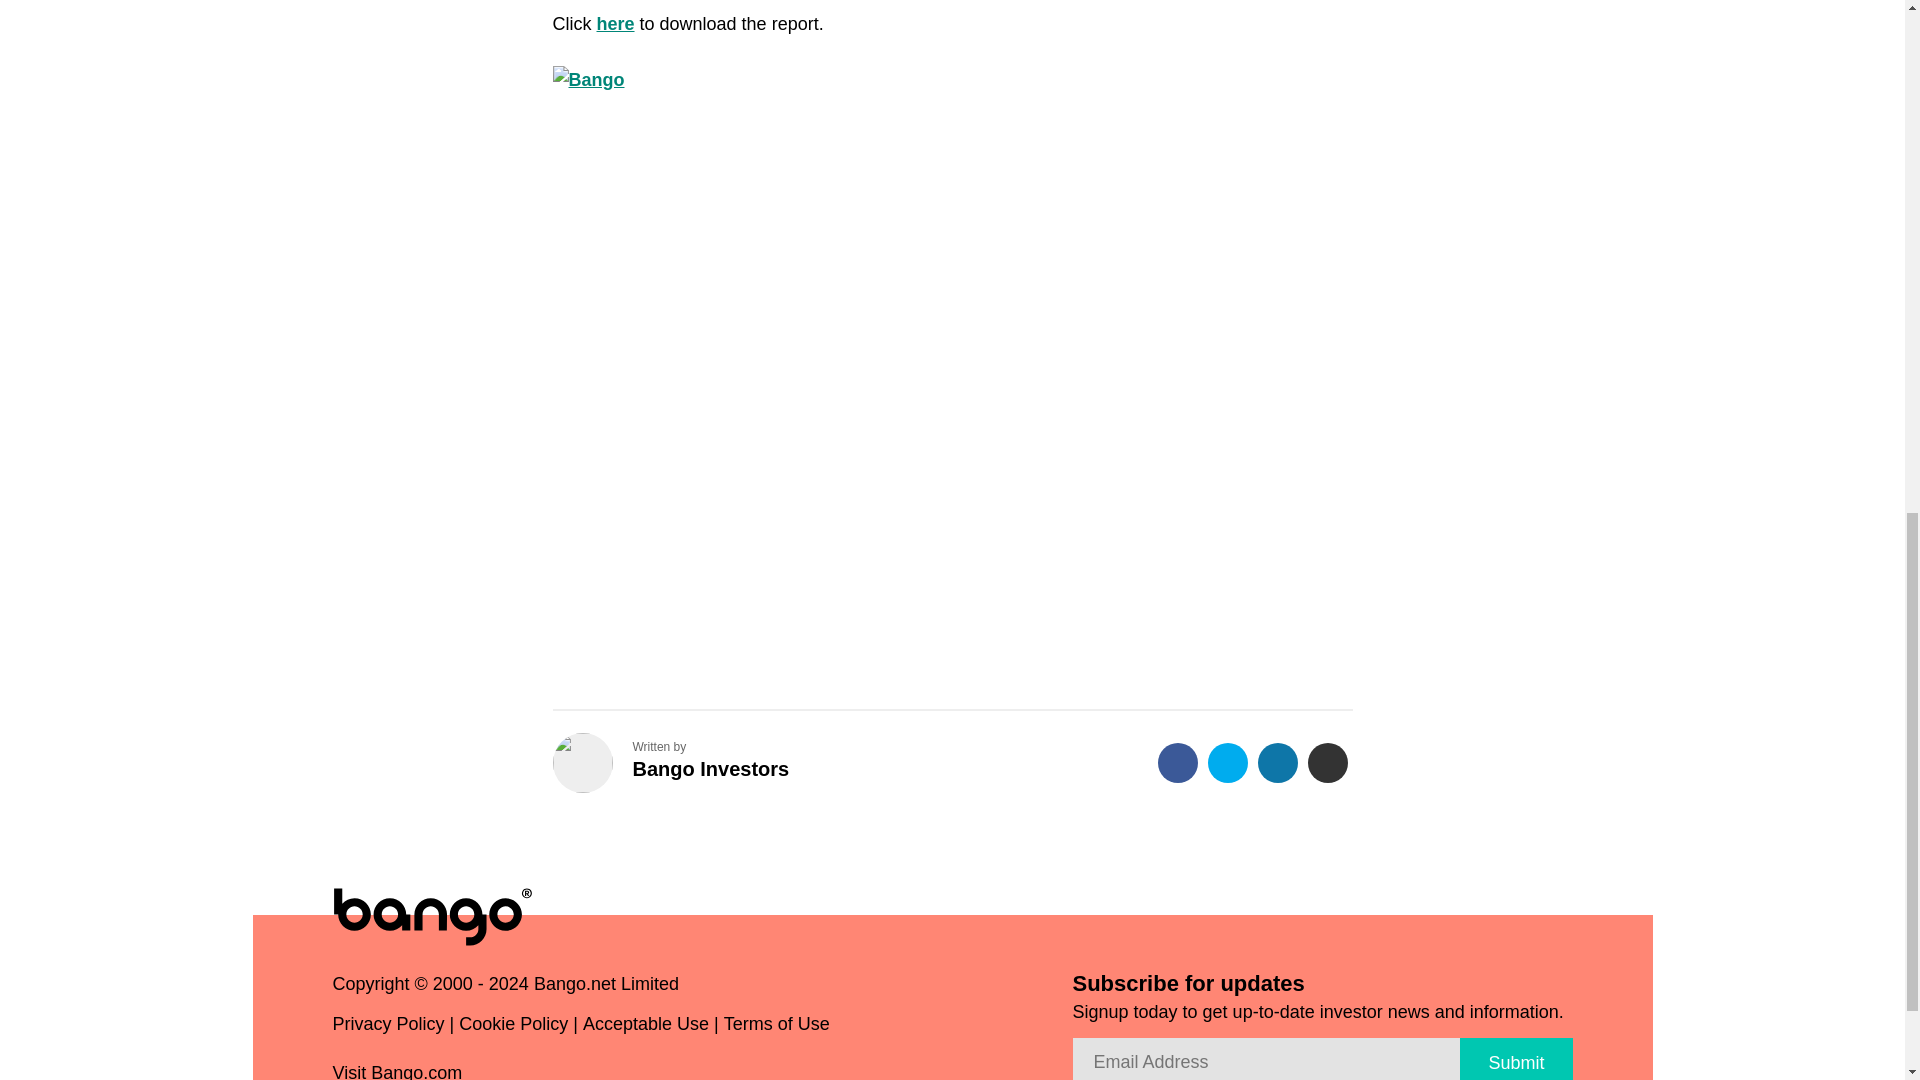  Describe the element at coordinates (776, 1028) in the screenshot. I see `Terms of Use` at that location.